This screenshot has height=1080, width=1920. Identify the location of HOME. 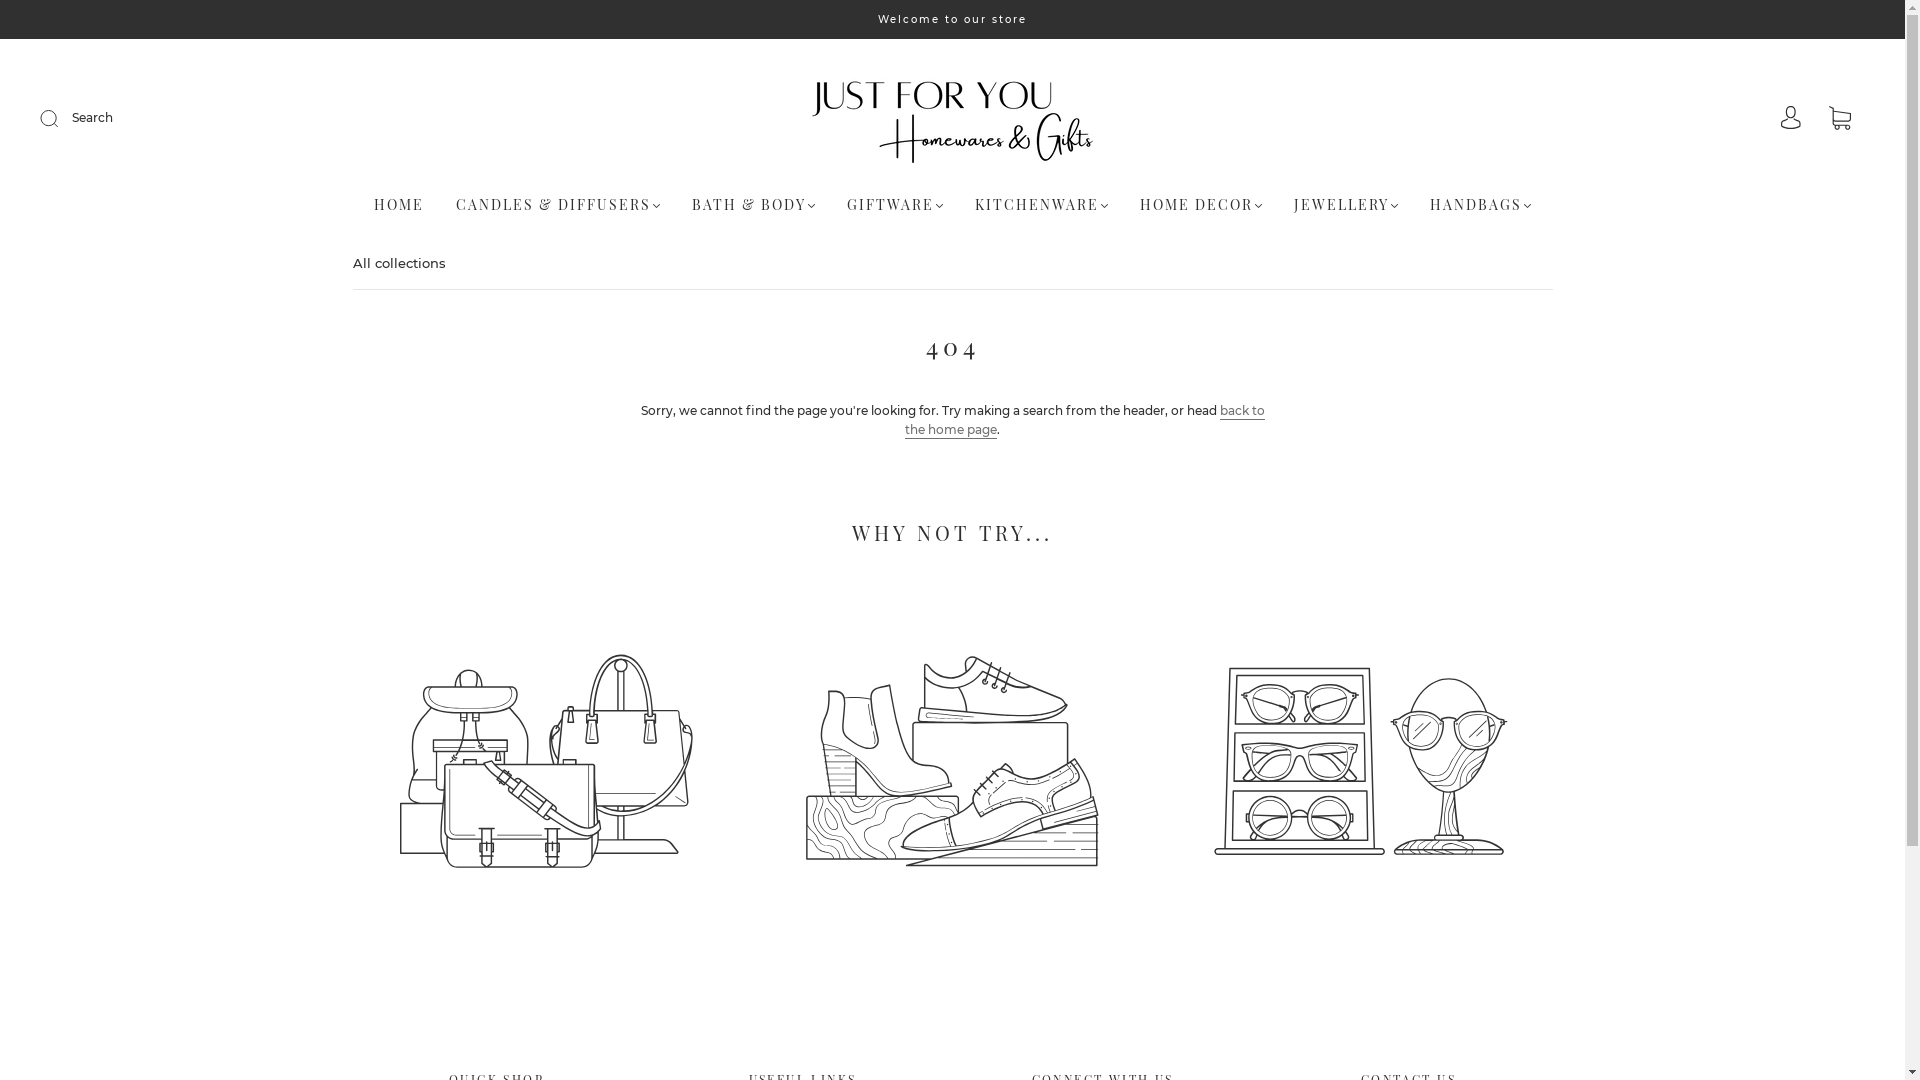
(399, 205).